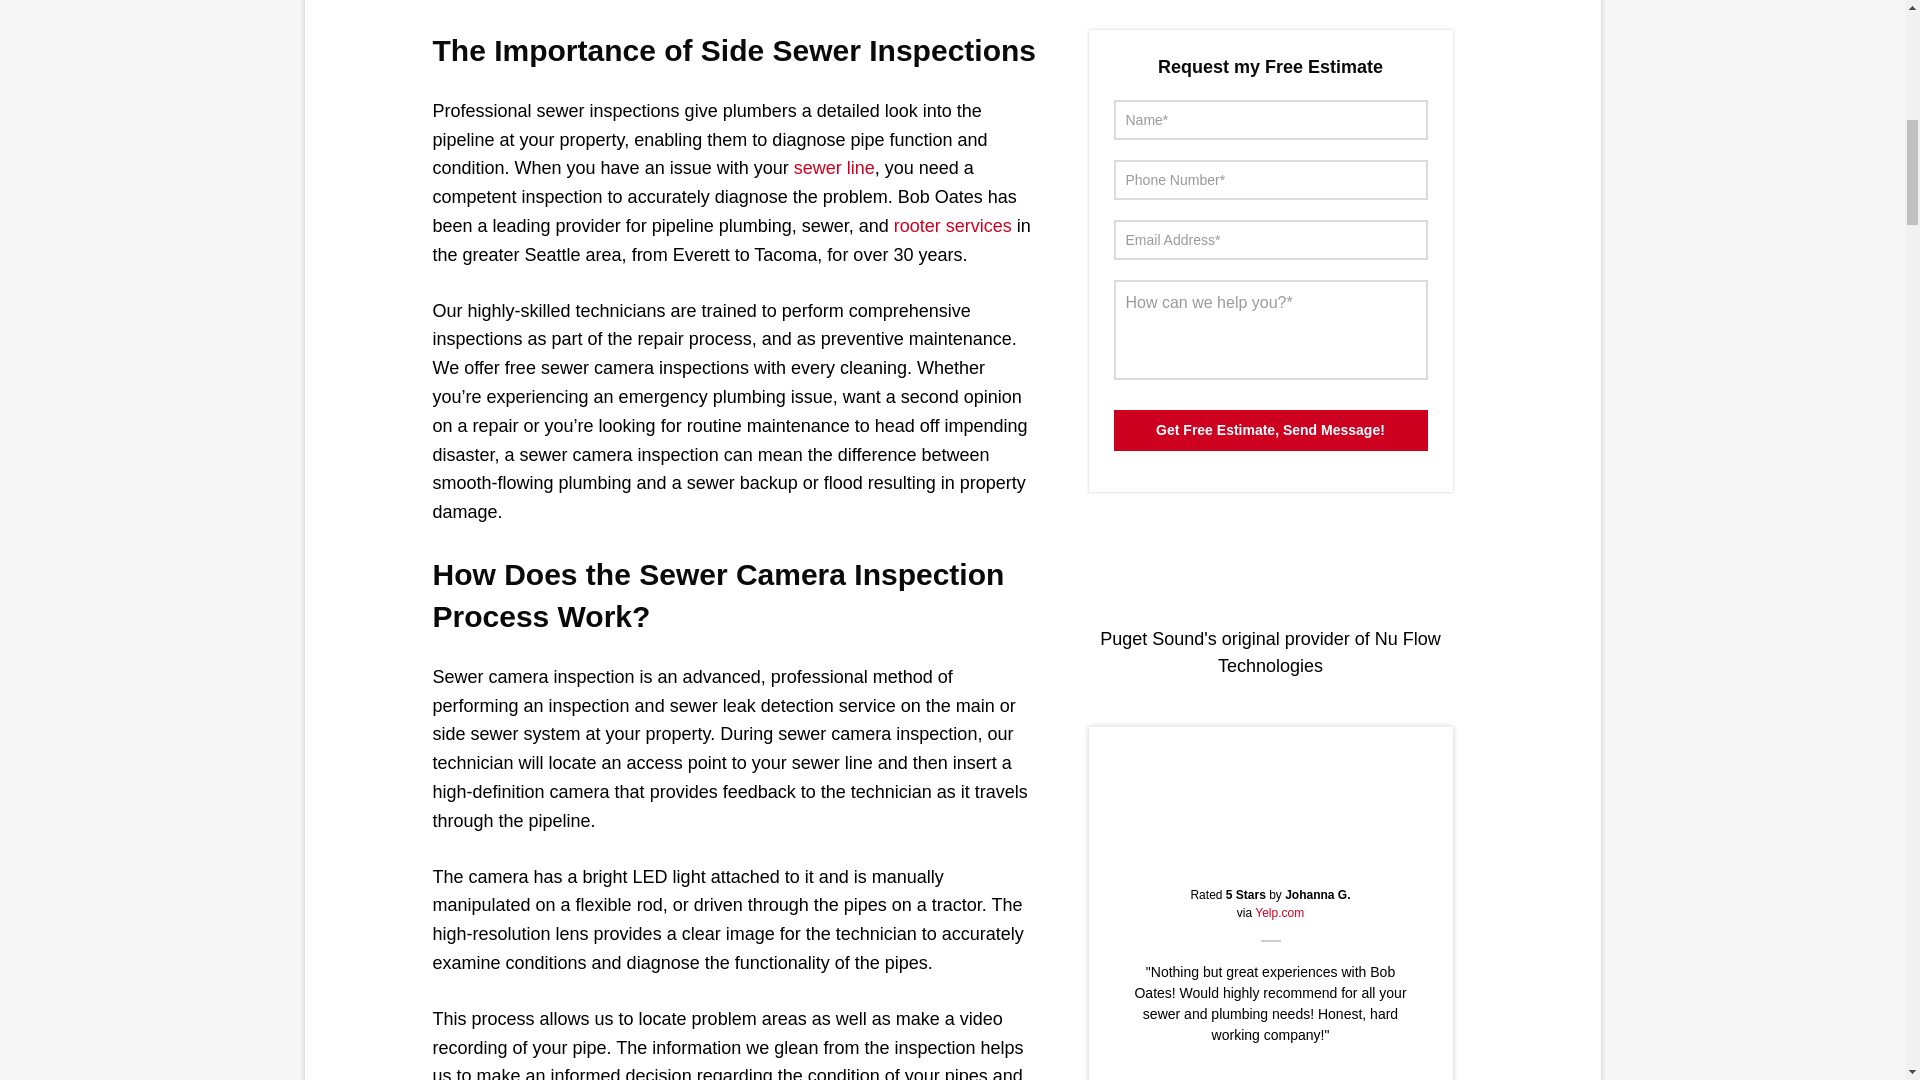 This screenshot has height=1080, width=1920. What do you see at coordinates (1270, 430) in the screenshot?
I see `Get Free Estimate, Send Message!` at bounding box center [1270, 430].